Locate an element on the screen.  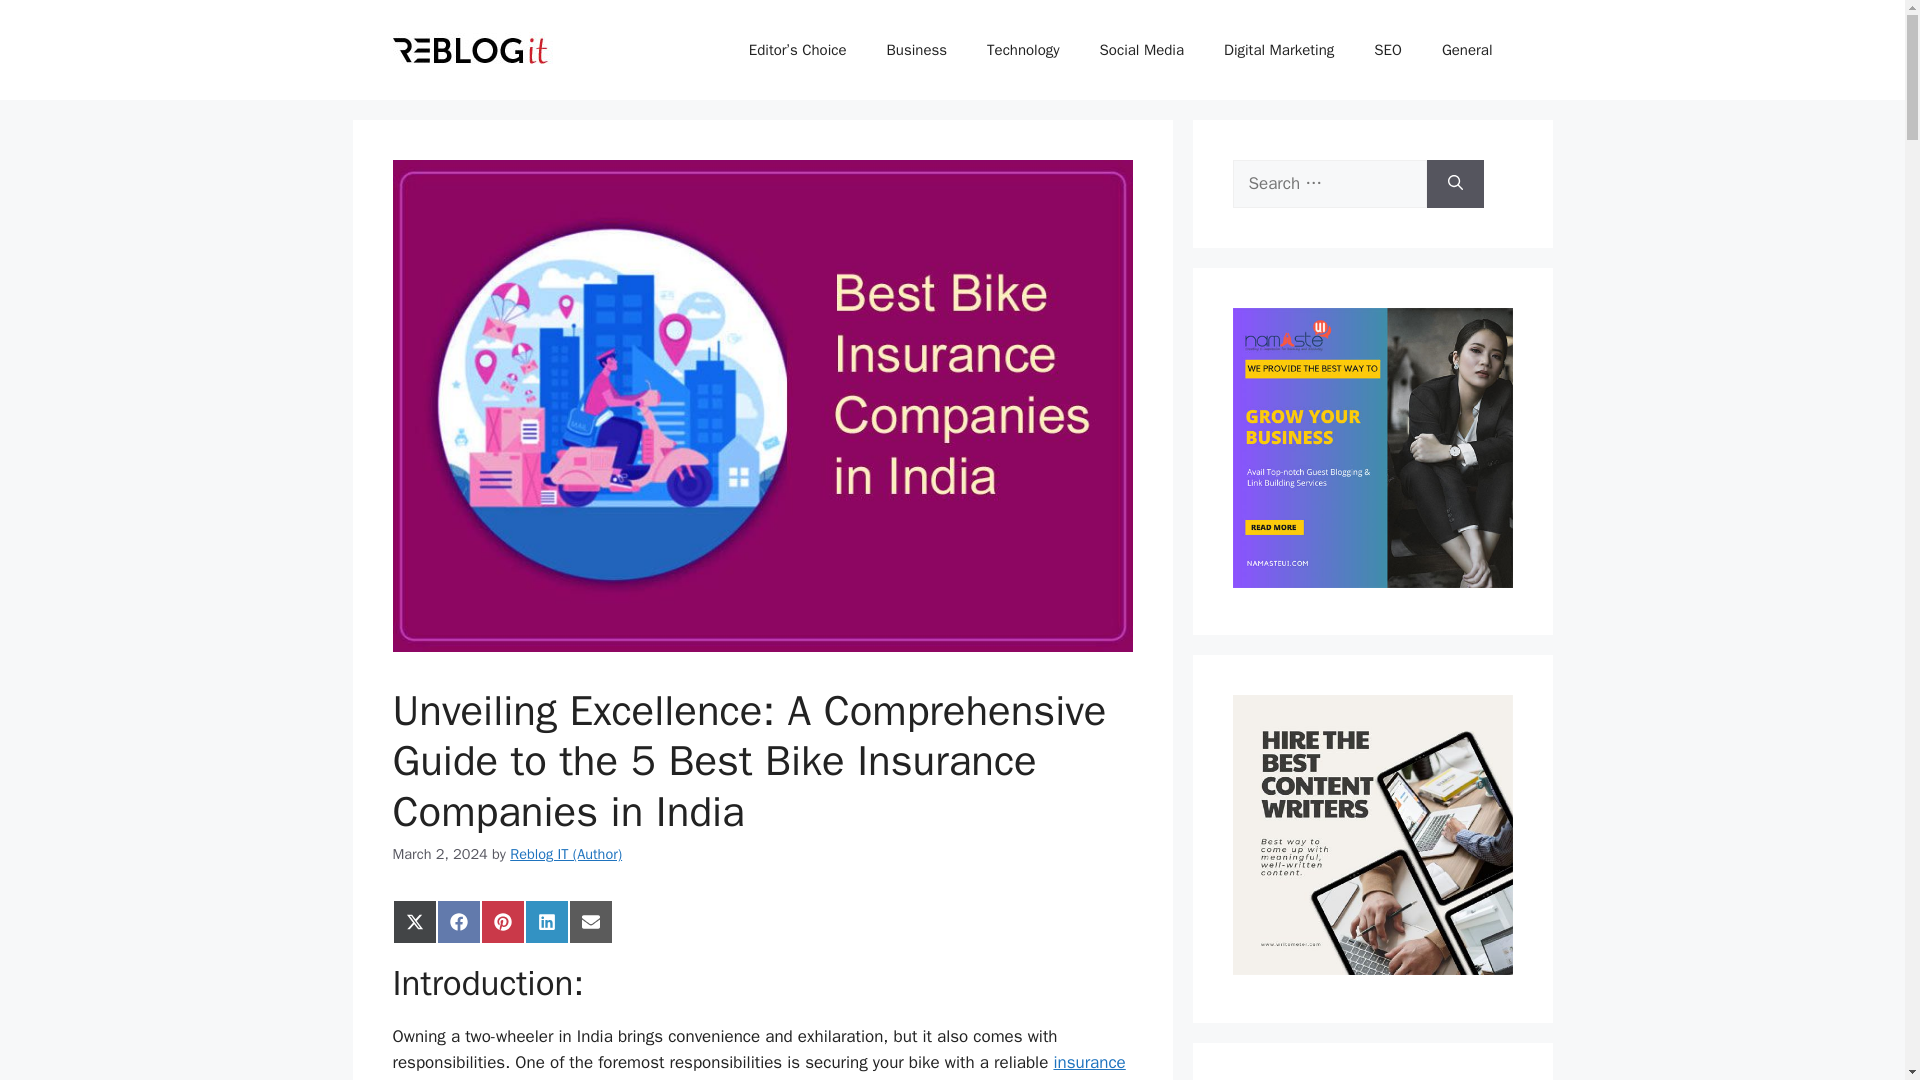
Share on Email is located at coordinates (590, 921).